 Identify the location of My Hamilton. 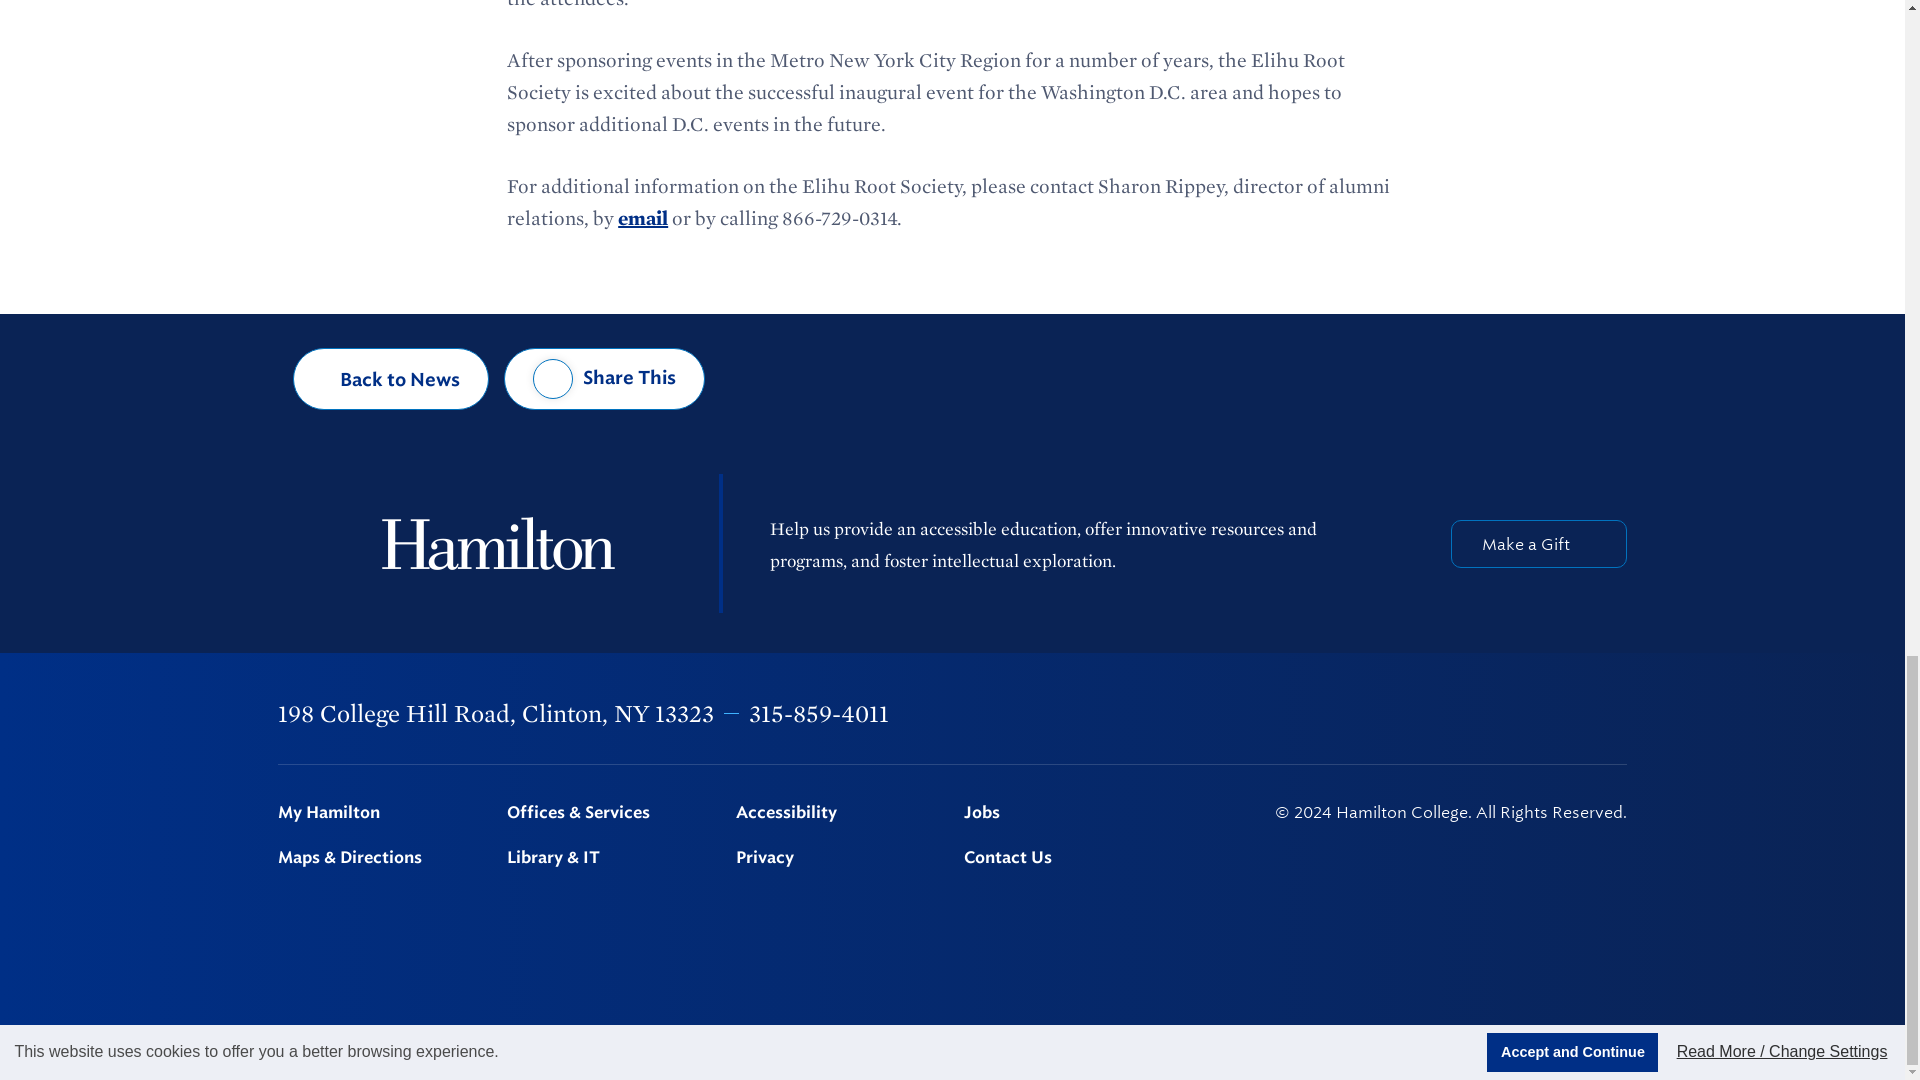
(380, 812).